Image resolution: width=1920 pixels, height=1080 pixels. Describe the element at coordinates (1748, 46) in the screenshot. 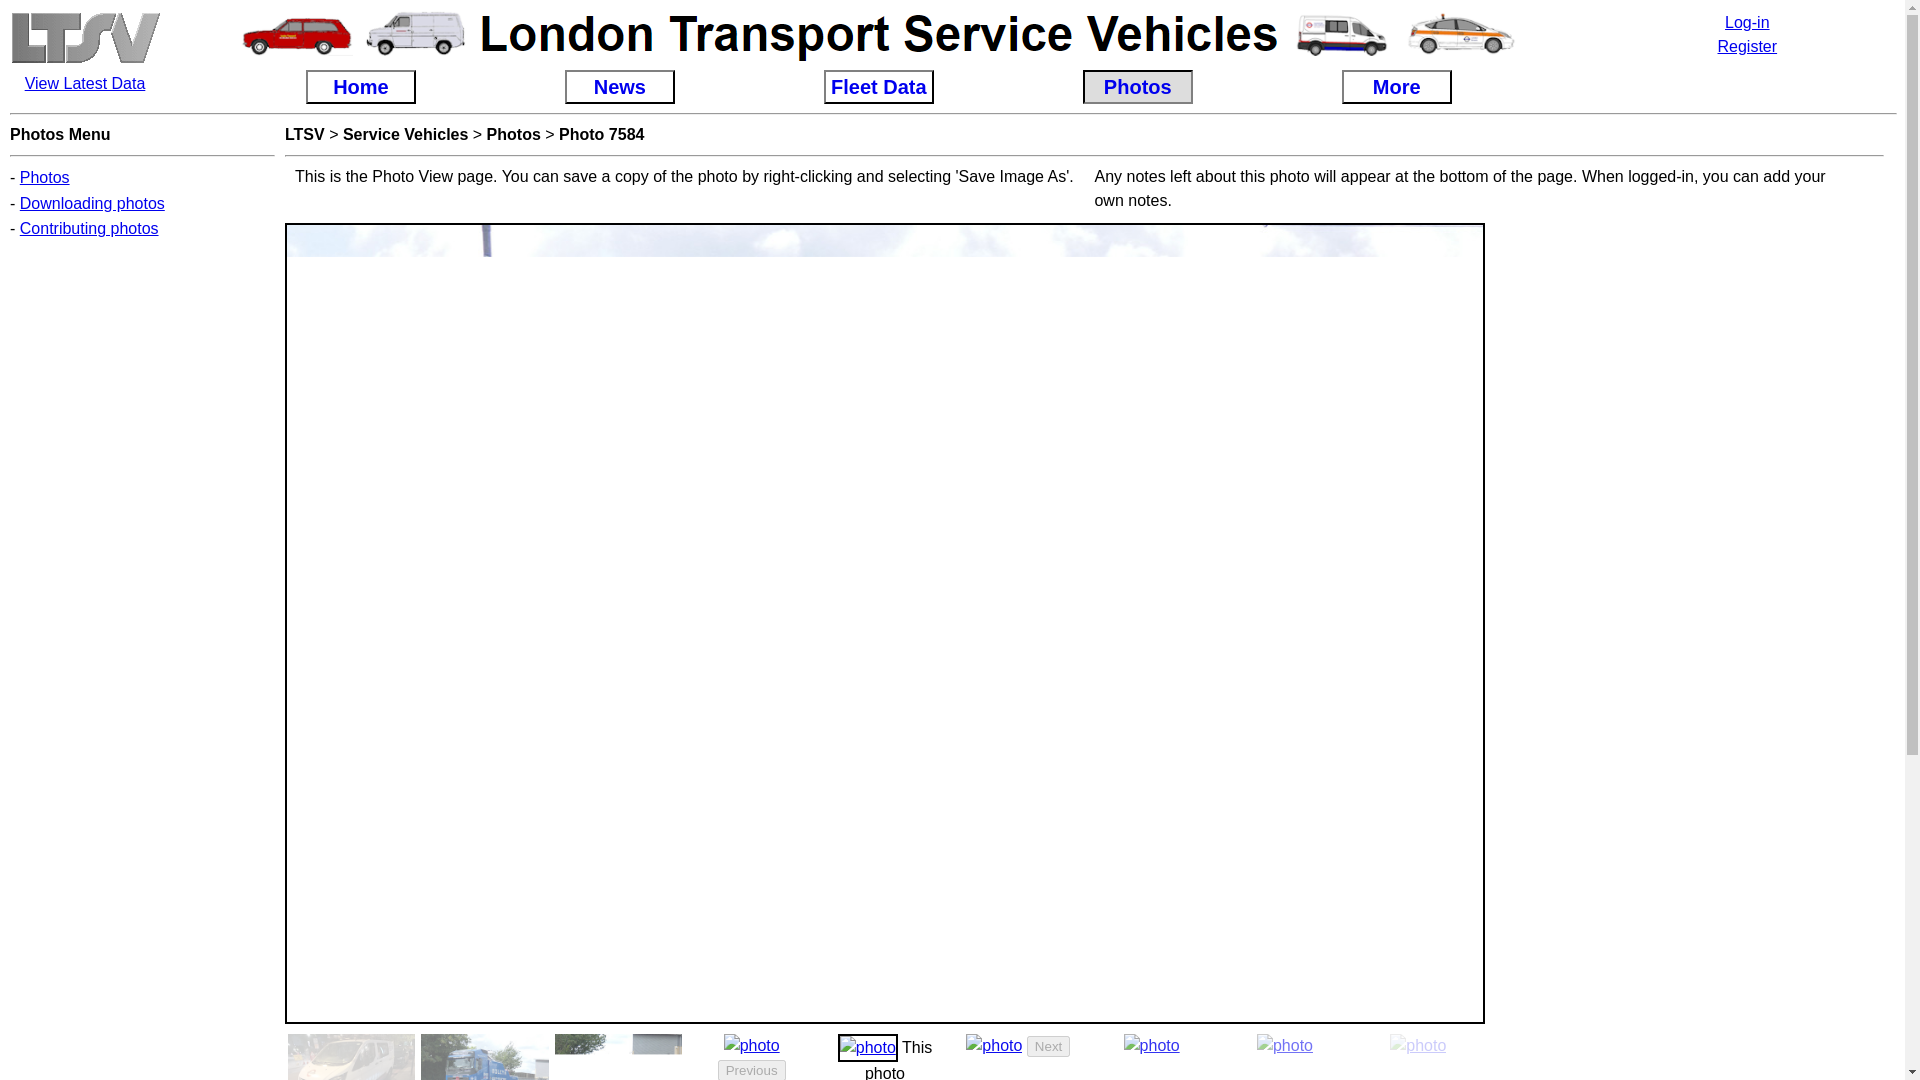

I see `Register. Click here to create a new user account.` at that location.